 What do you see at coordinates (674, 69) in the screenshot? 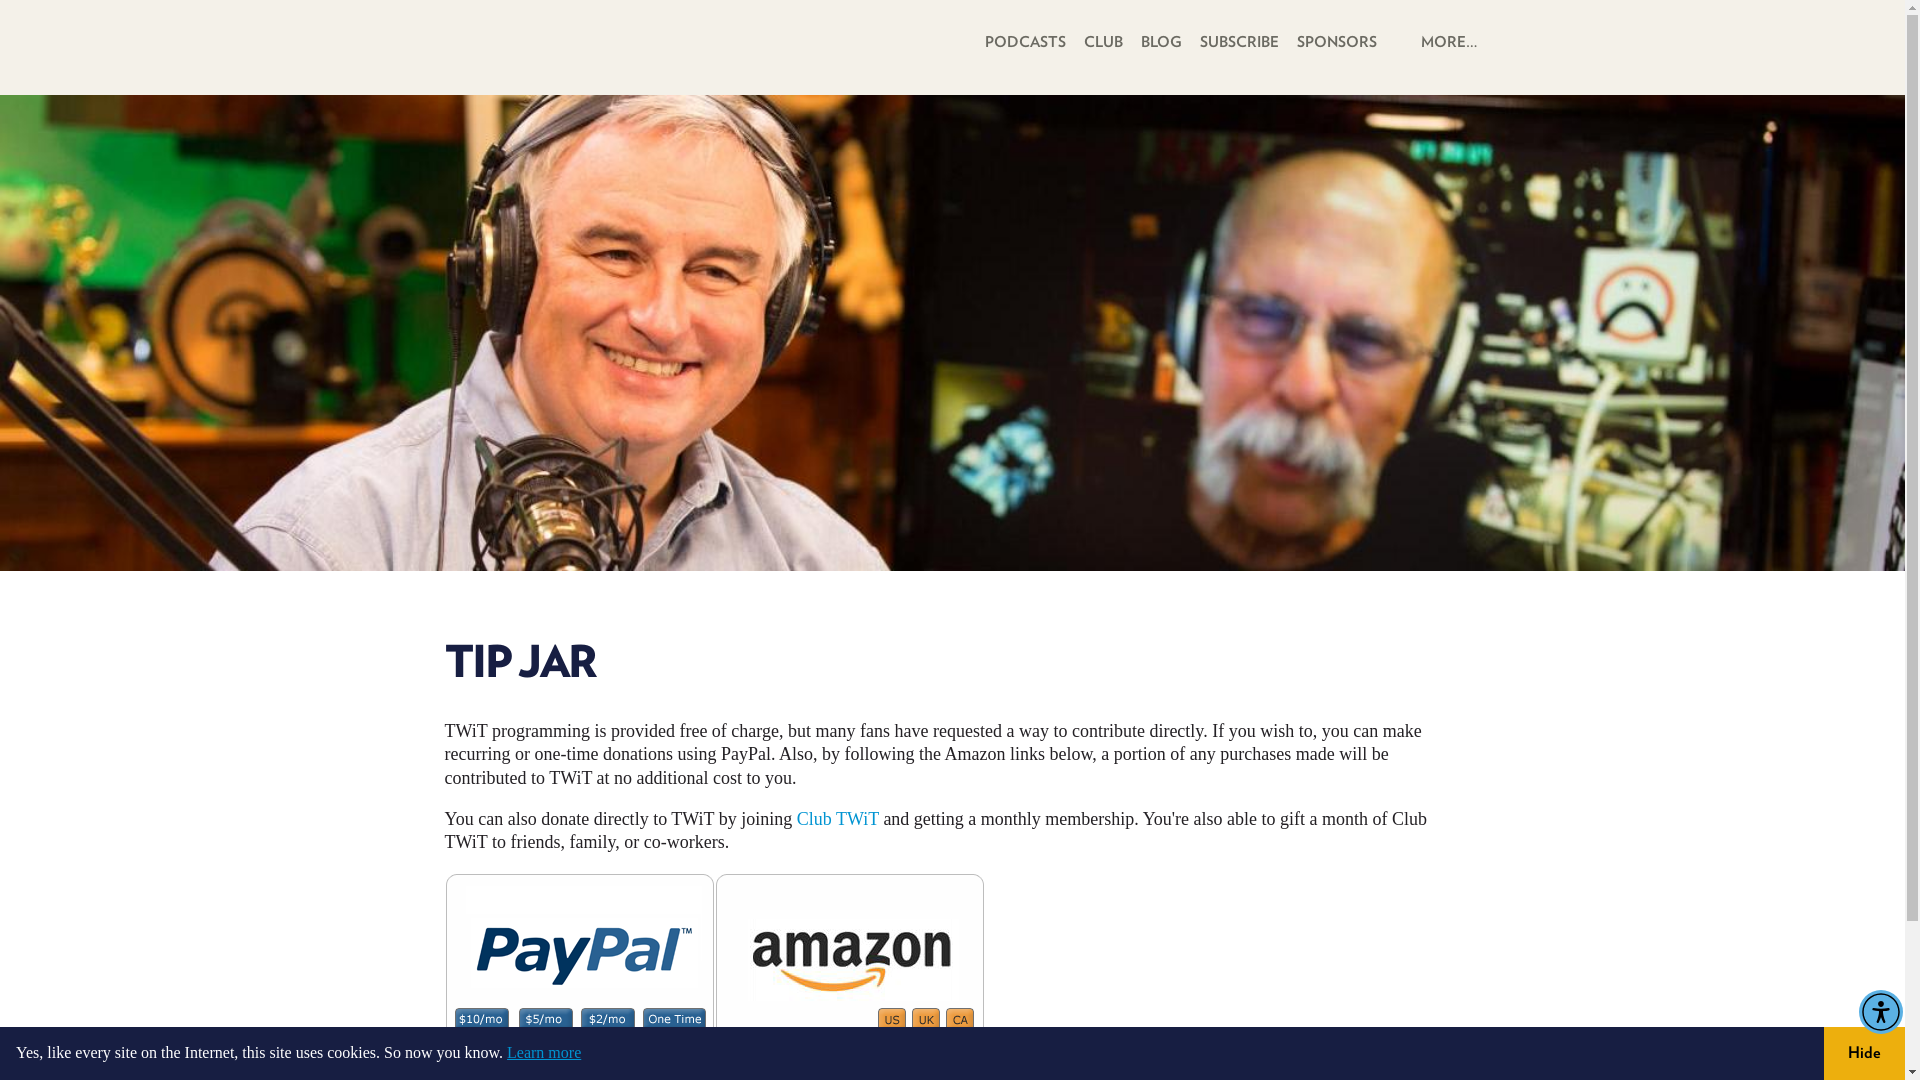
I see `TWiT Logo` at bounding box center [674, 69].